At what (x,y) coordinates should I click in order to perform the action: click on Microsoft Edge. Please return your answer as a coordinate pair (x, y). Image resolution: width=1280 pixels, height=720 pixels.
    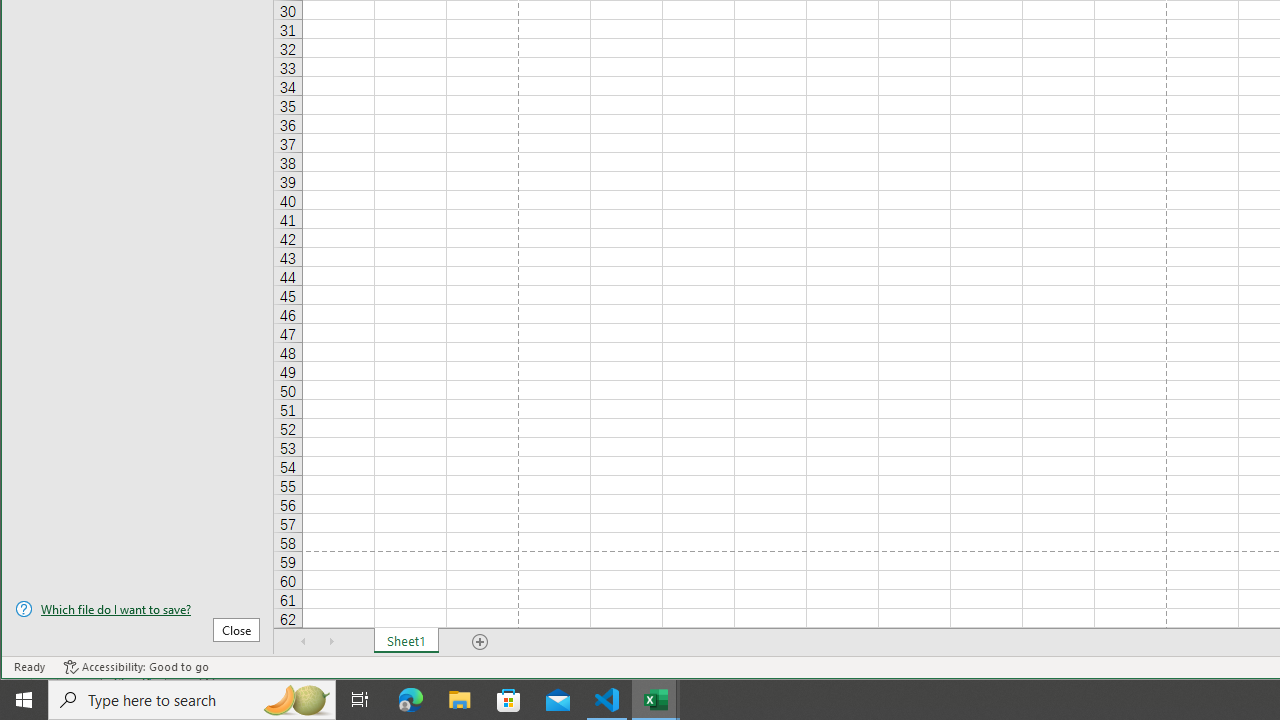
    Looking at the image, I should click on (411, 700).